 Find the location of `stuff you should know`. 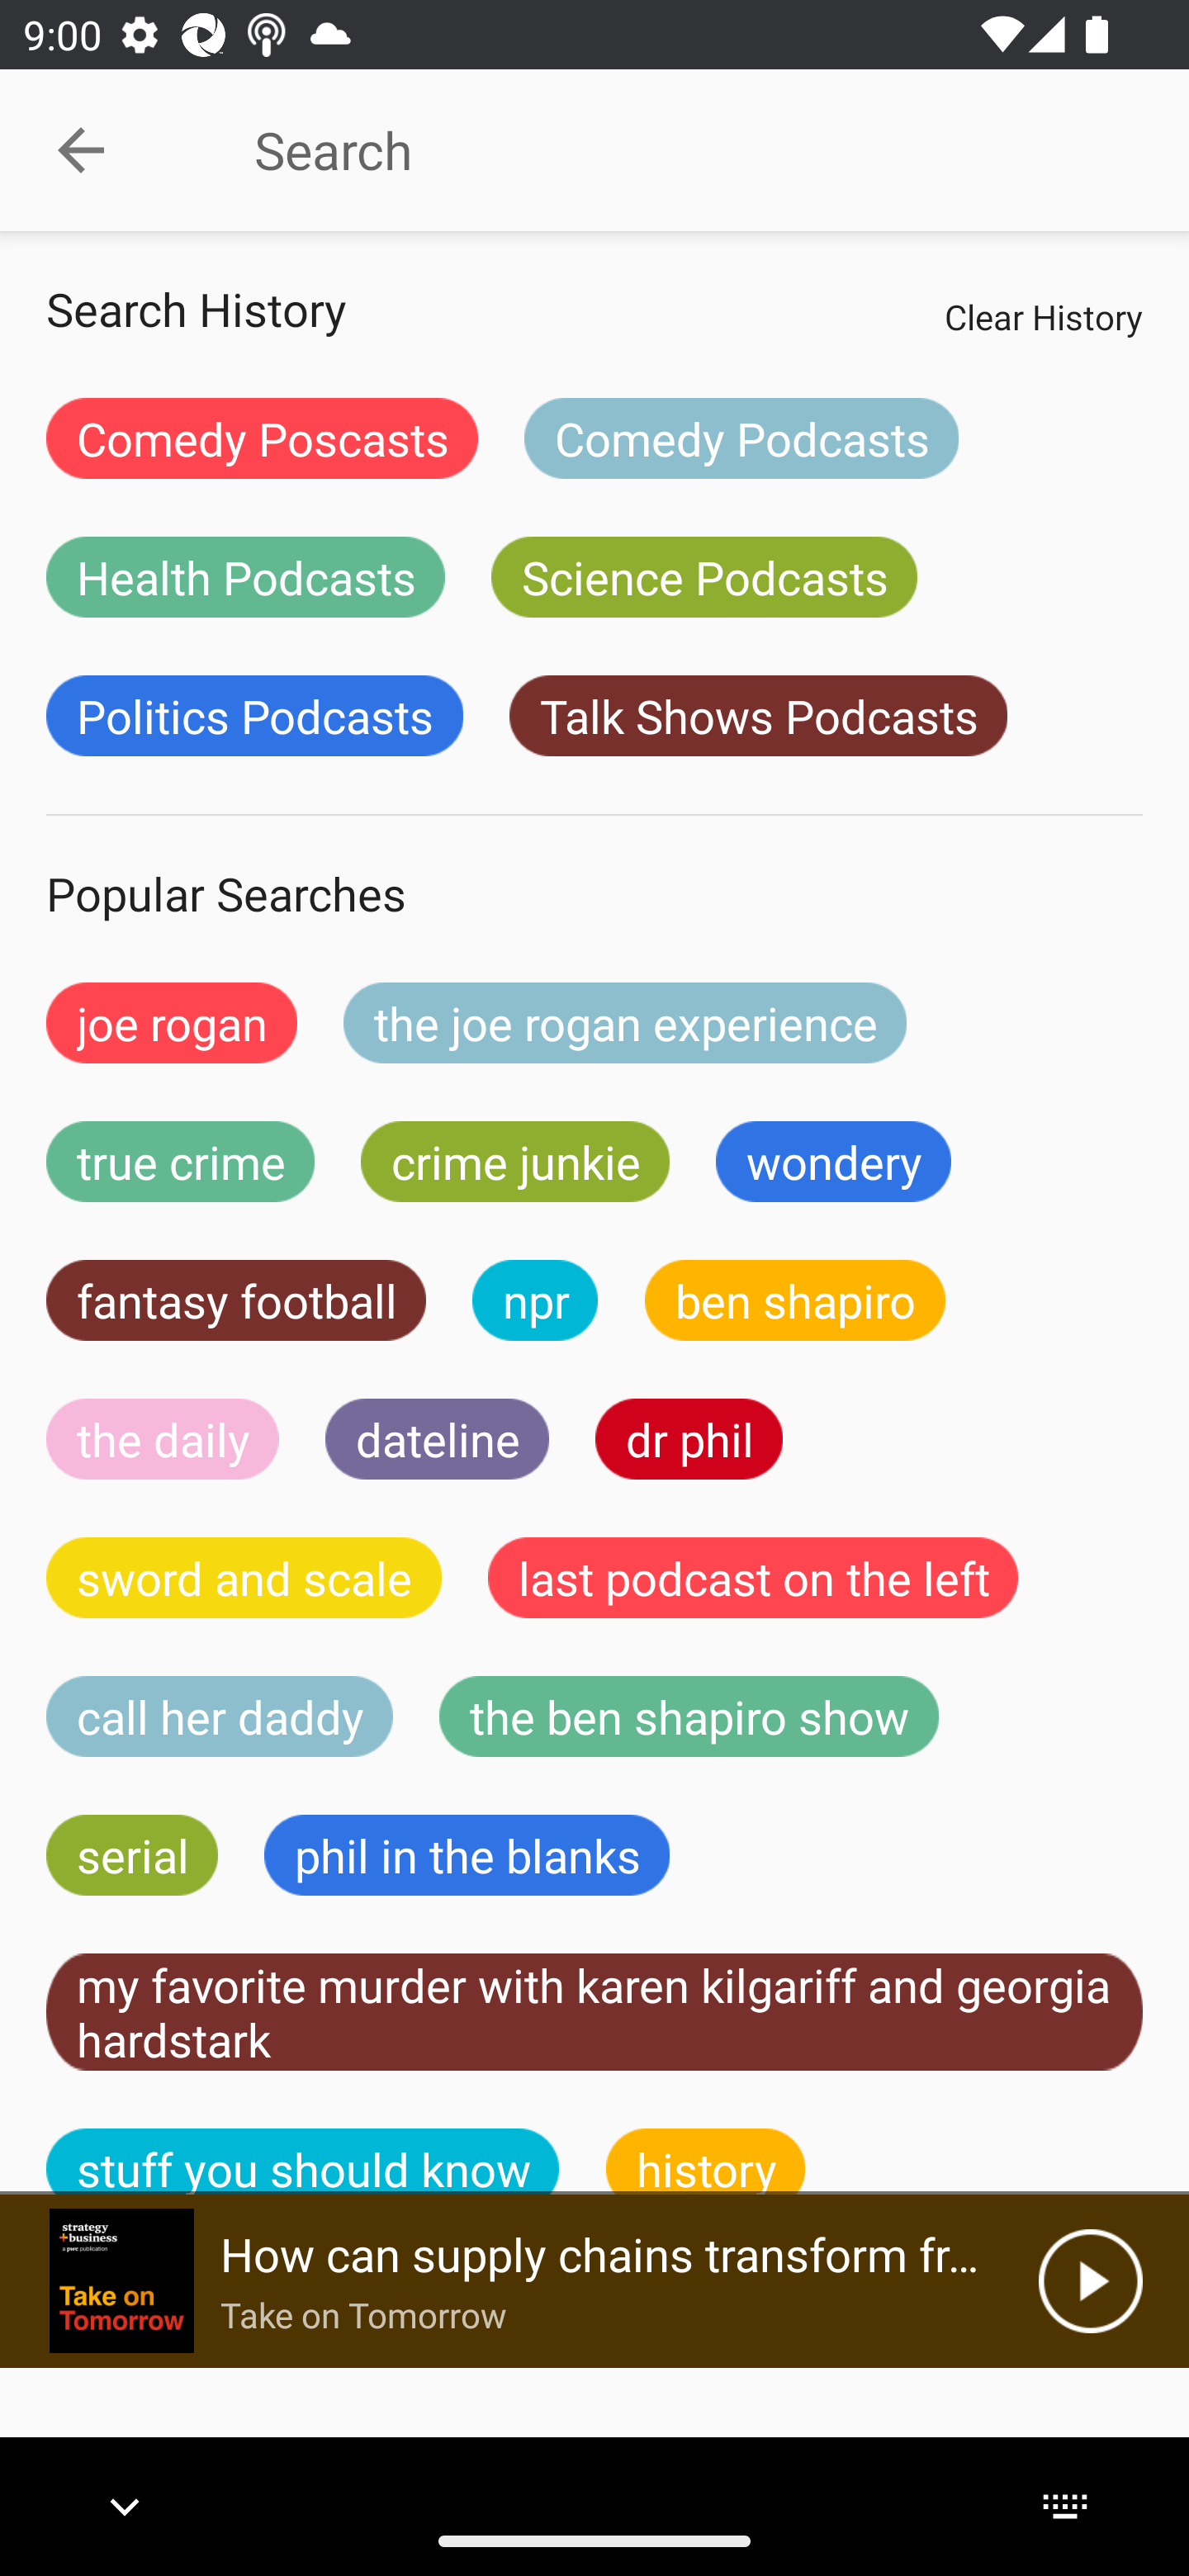

stuff you should know is located at coordinates (303, 2162).